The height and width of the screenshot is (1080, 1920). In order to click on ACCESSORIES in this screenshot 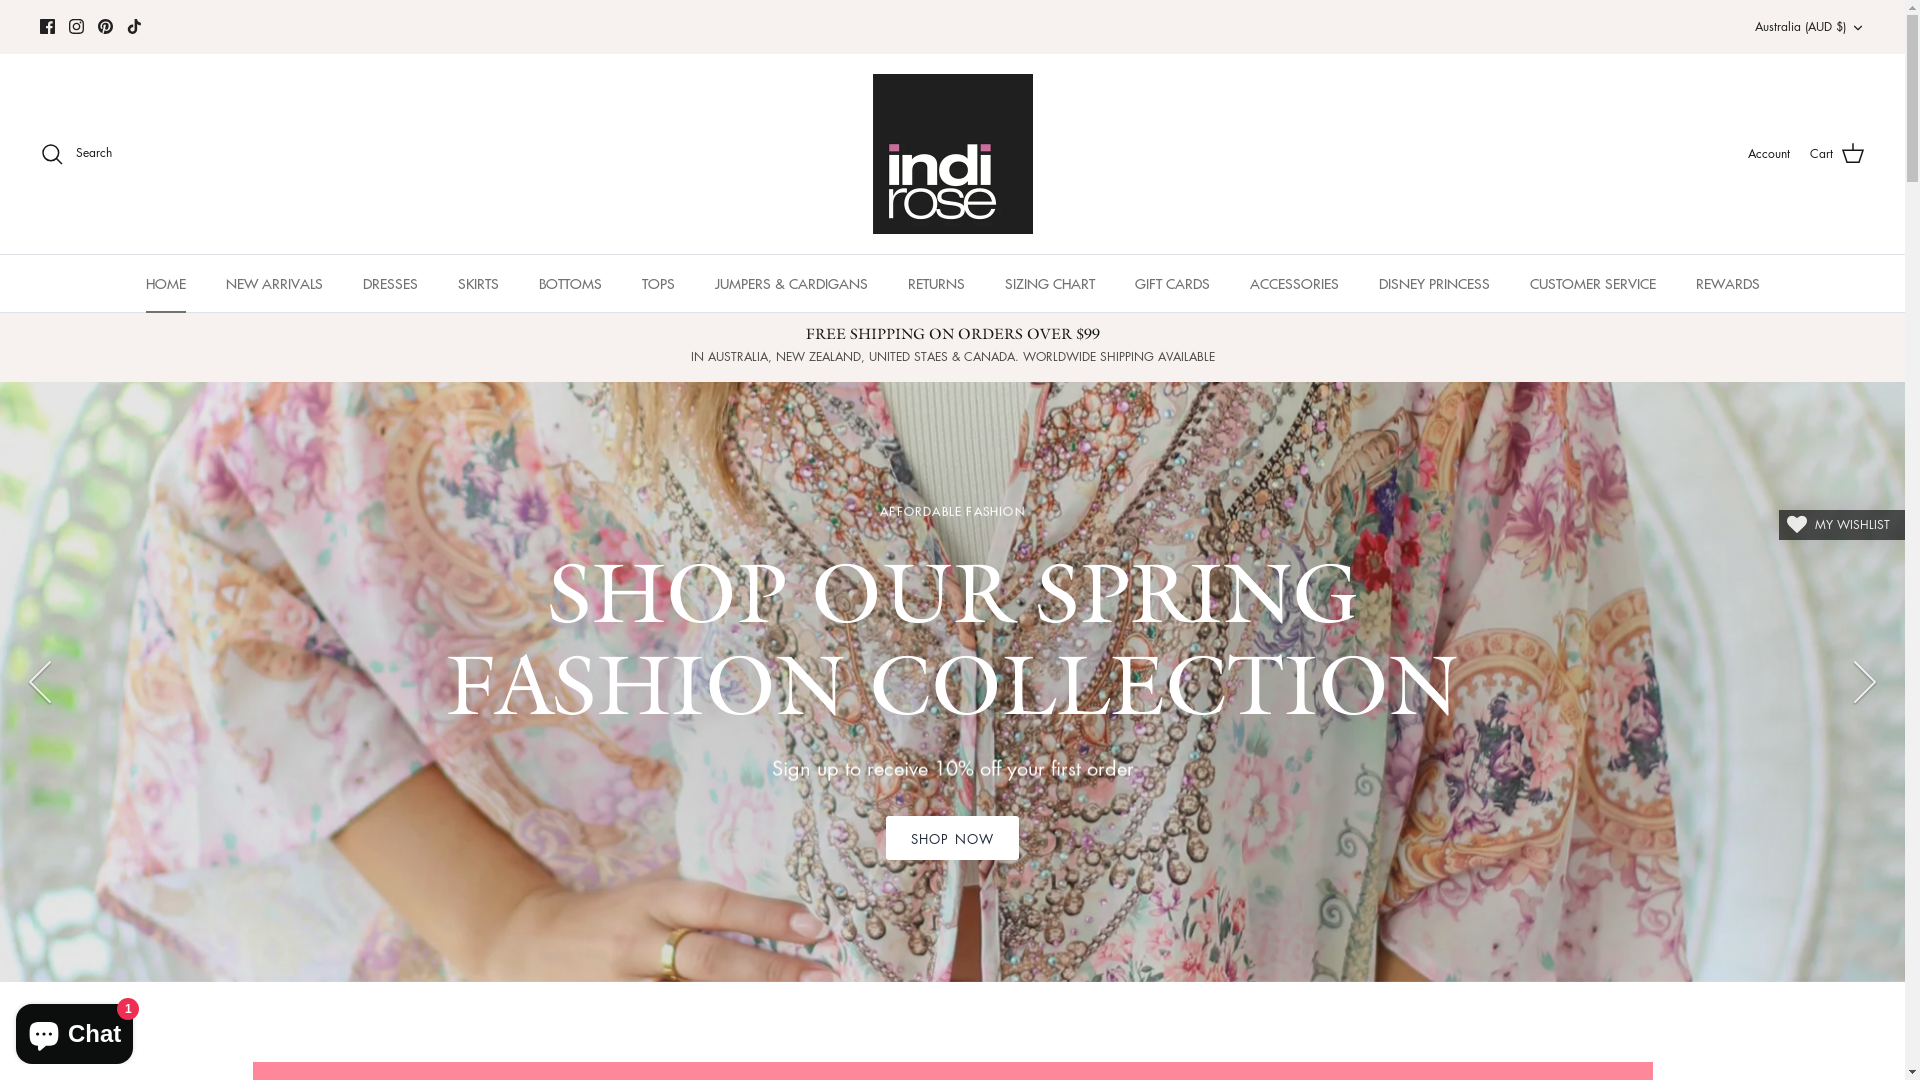, I will do `click(1294, 283)`.